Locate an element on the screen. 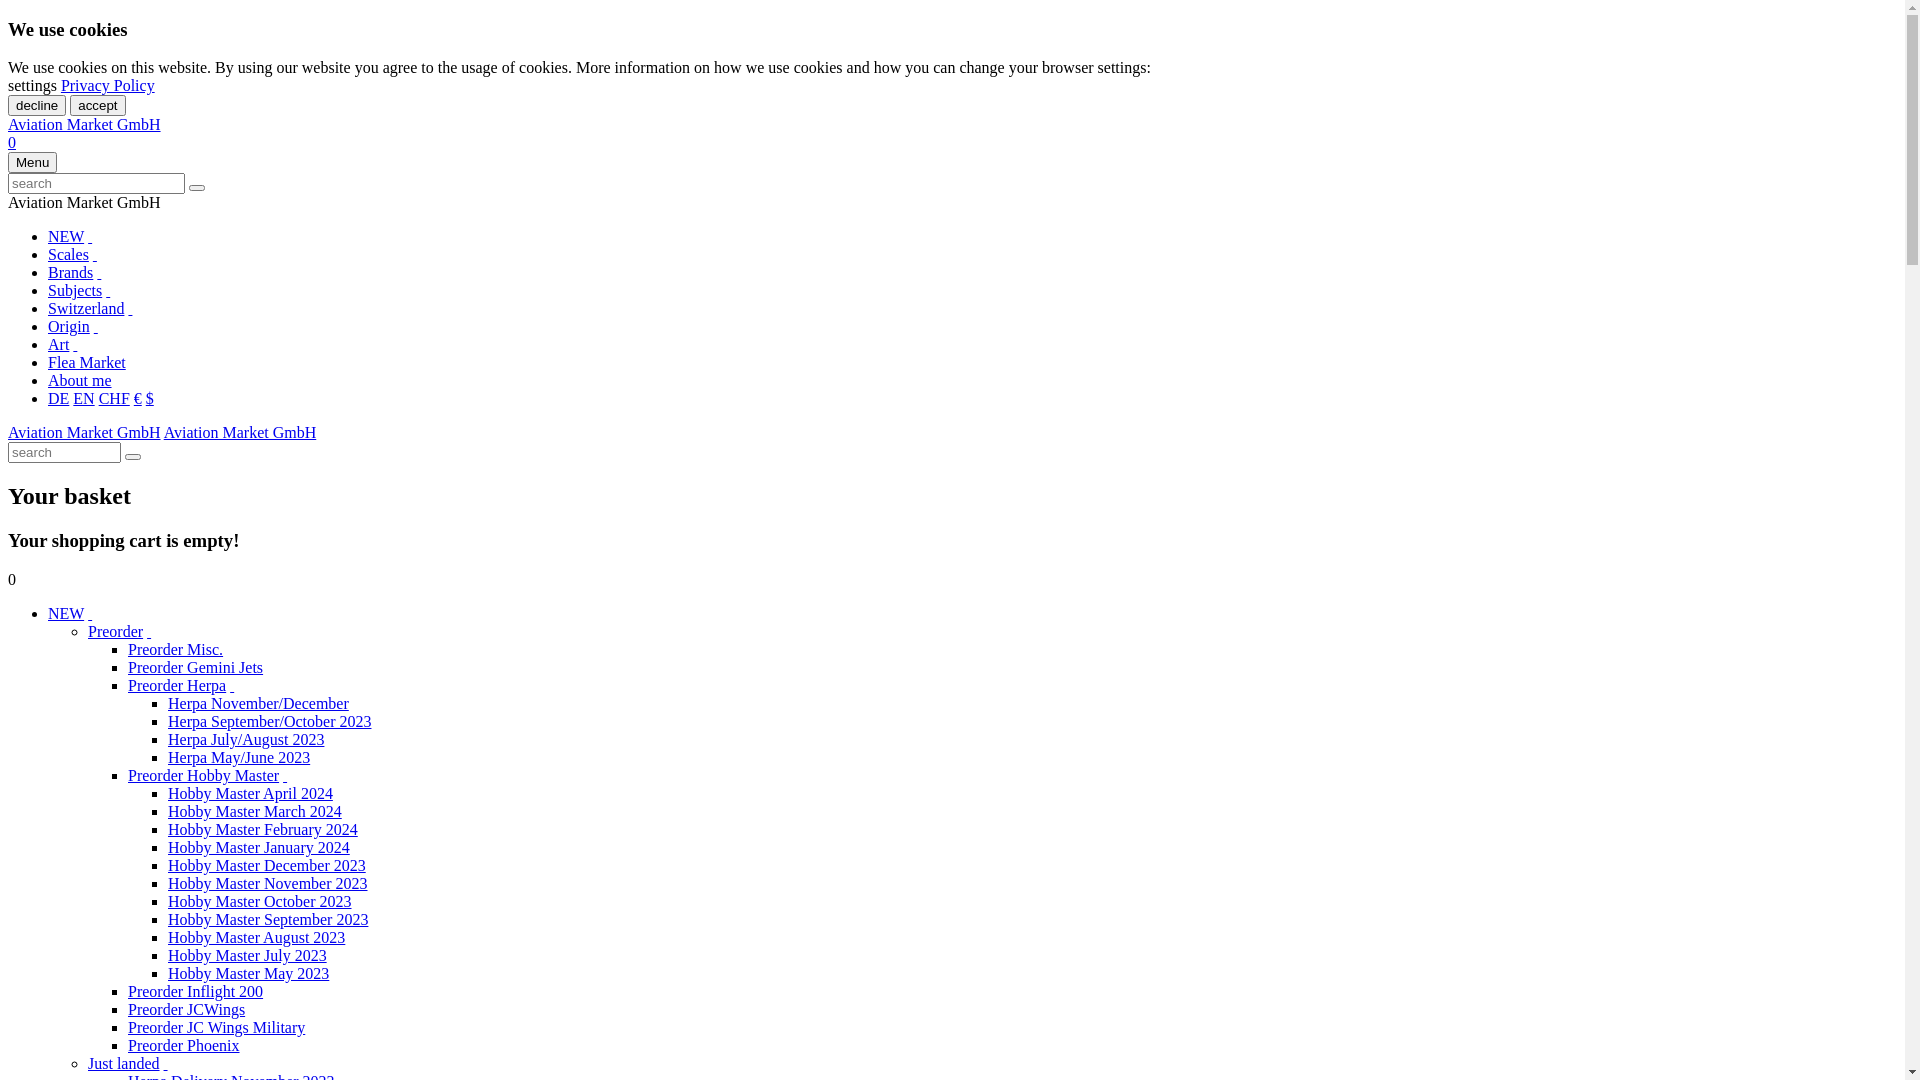 The height and width of the screenshot is (1080, 1920). CHF is located at coordinates (114, 398).